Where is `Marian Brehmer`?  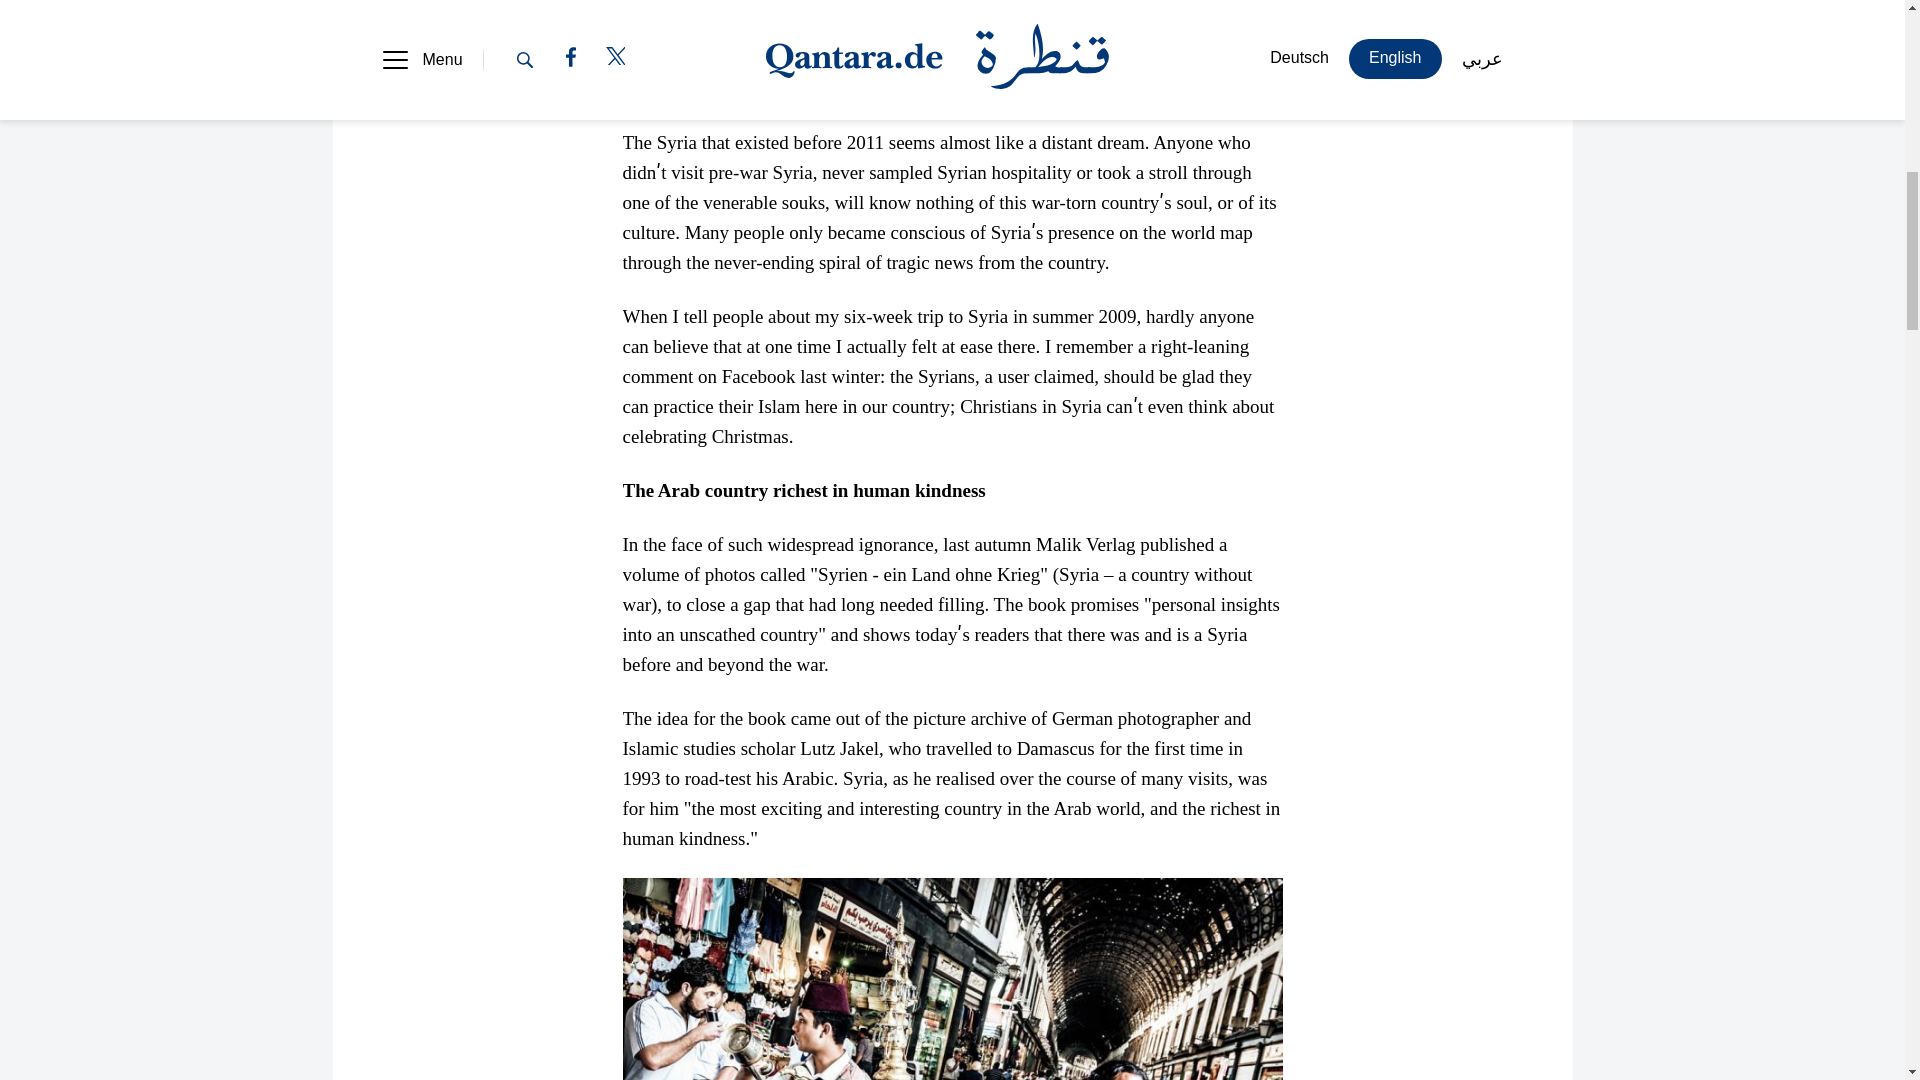 Marian Brehmer is located at coordinates (693, 7).